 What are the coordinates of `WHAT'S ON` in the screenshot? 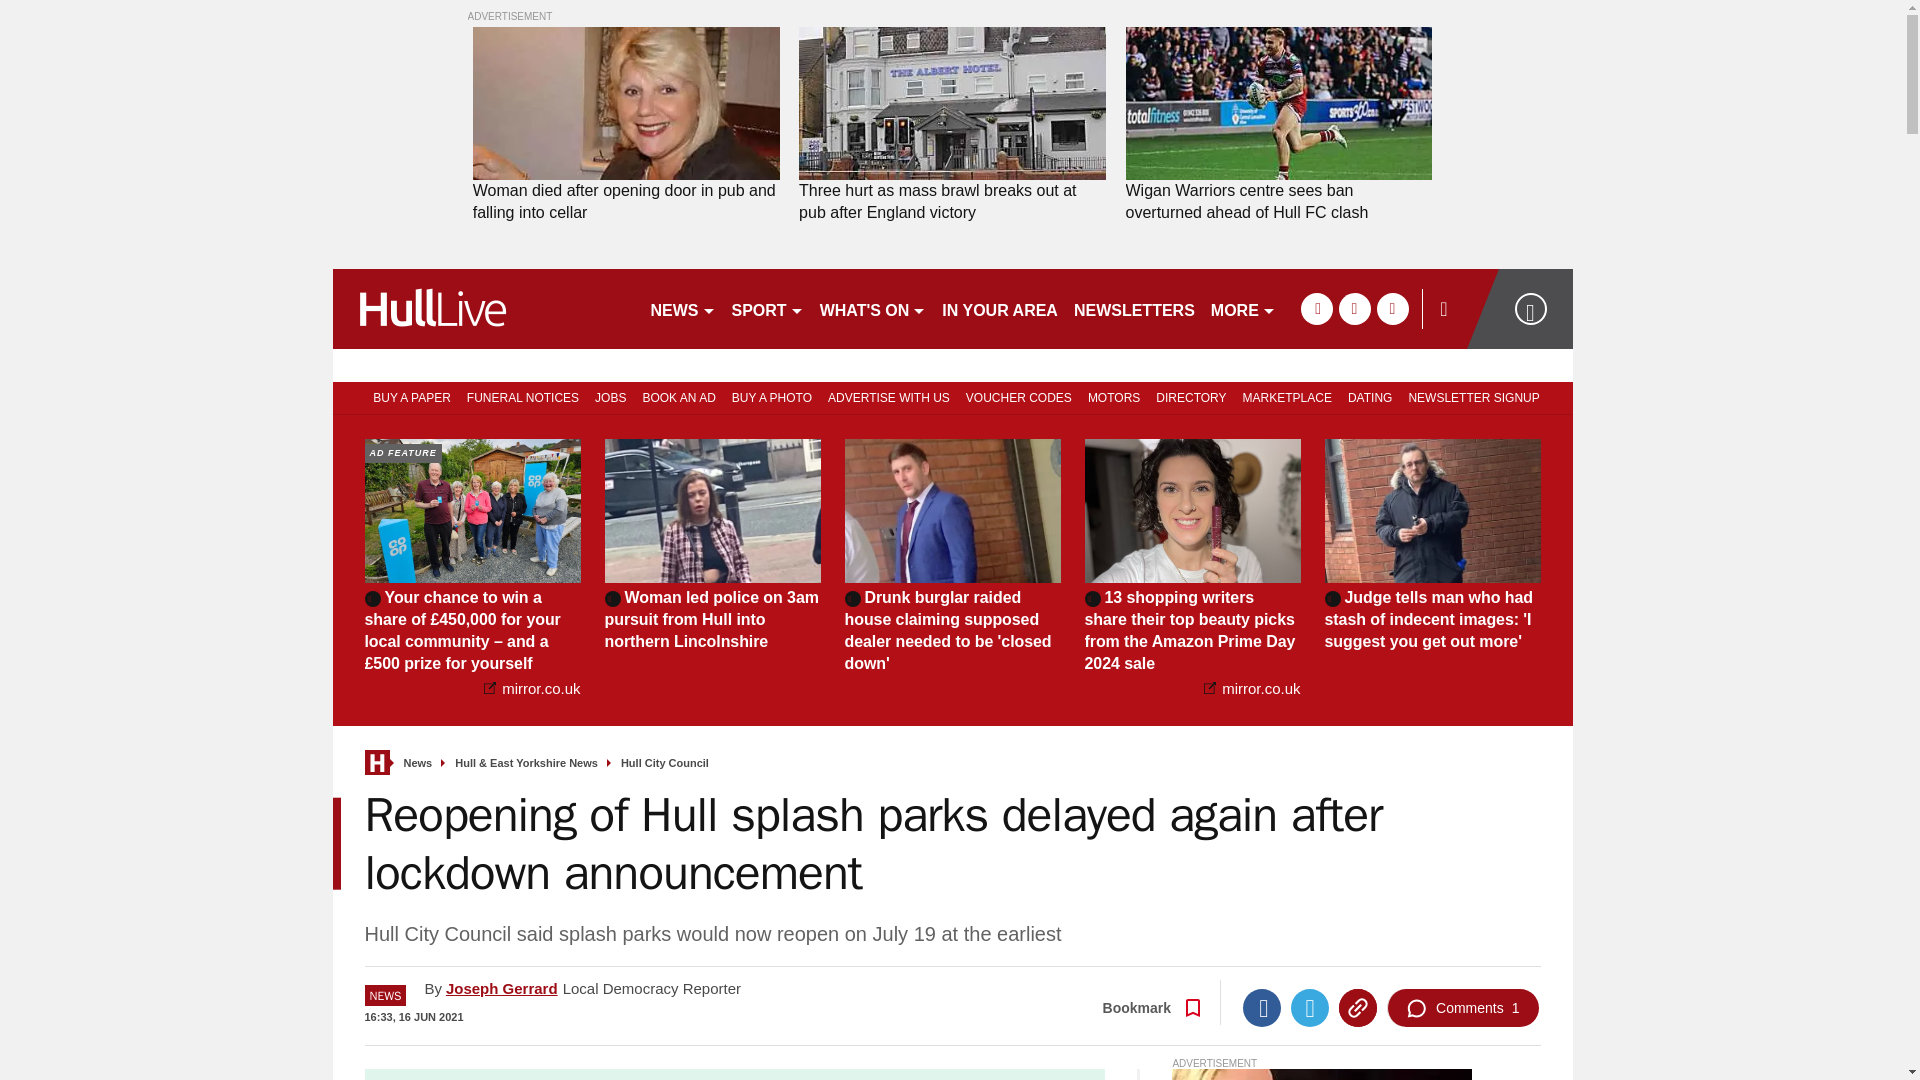 It's located at (874, 308).